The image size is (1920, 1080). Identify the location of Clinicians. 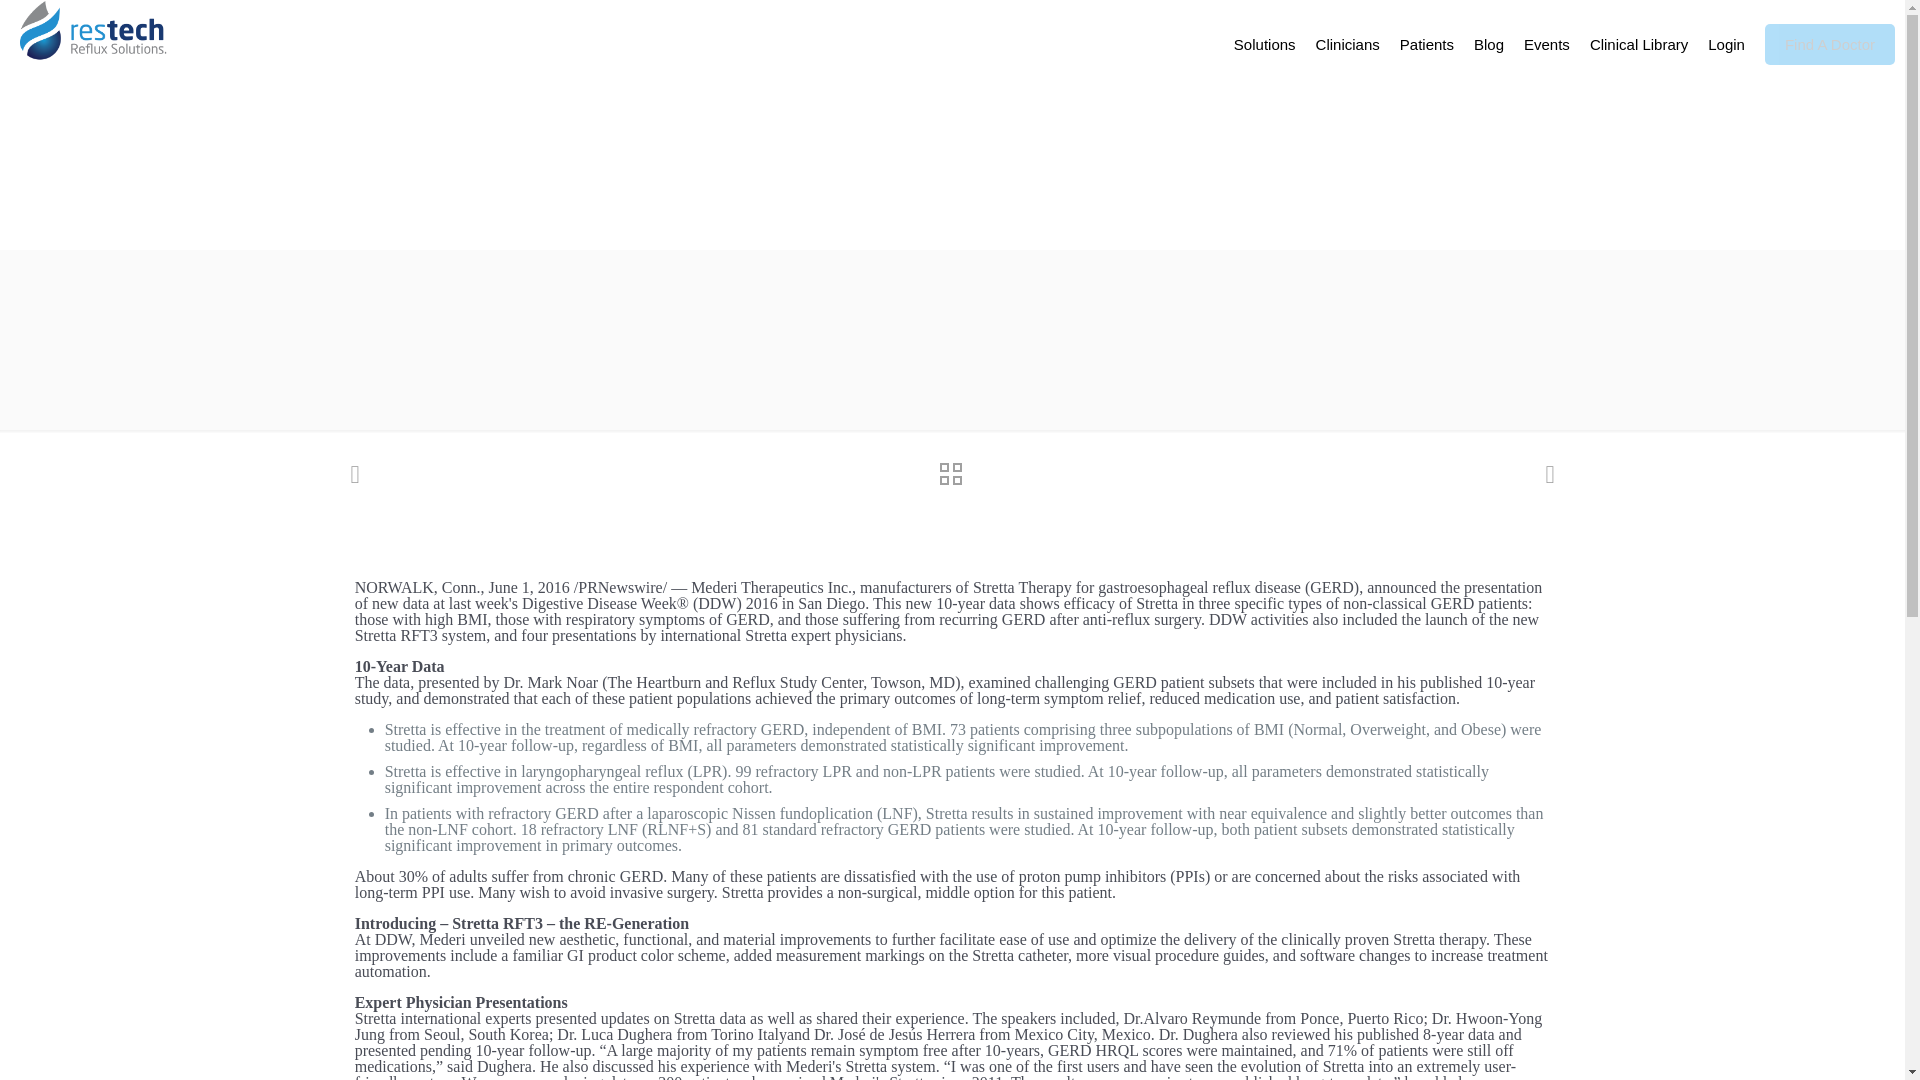
(1348, 44).